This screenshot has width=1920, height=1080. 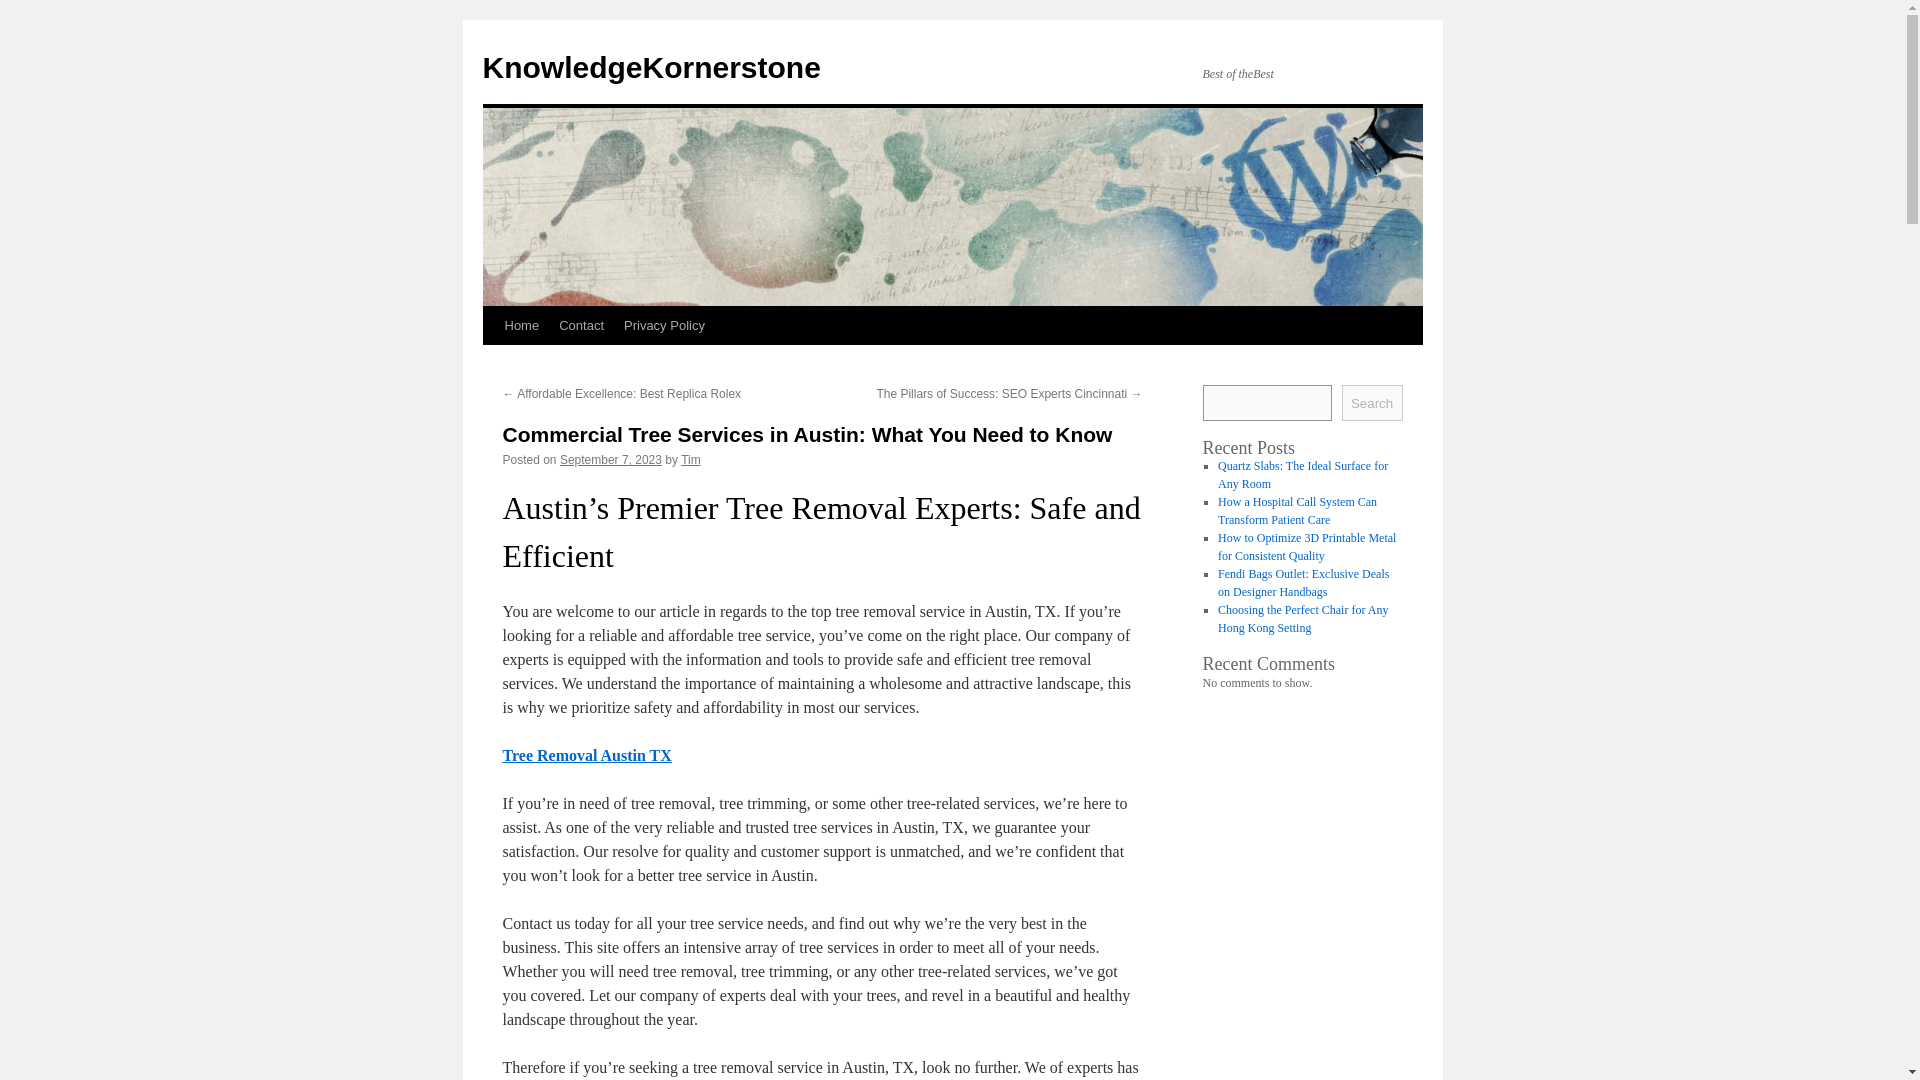 I want to click on Tree Removal Austin TX, so click(x=586, y=755).